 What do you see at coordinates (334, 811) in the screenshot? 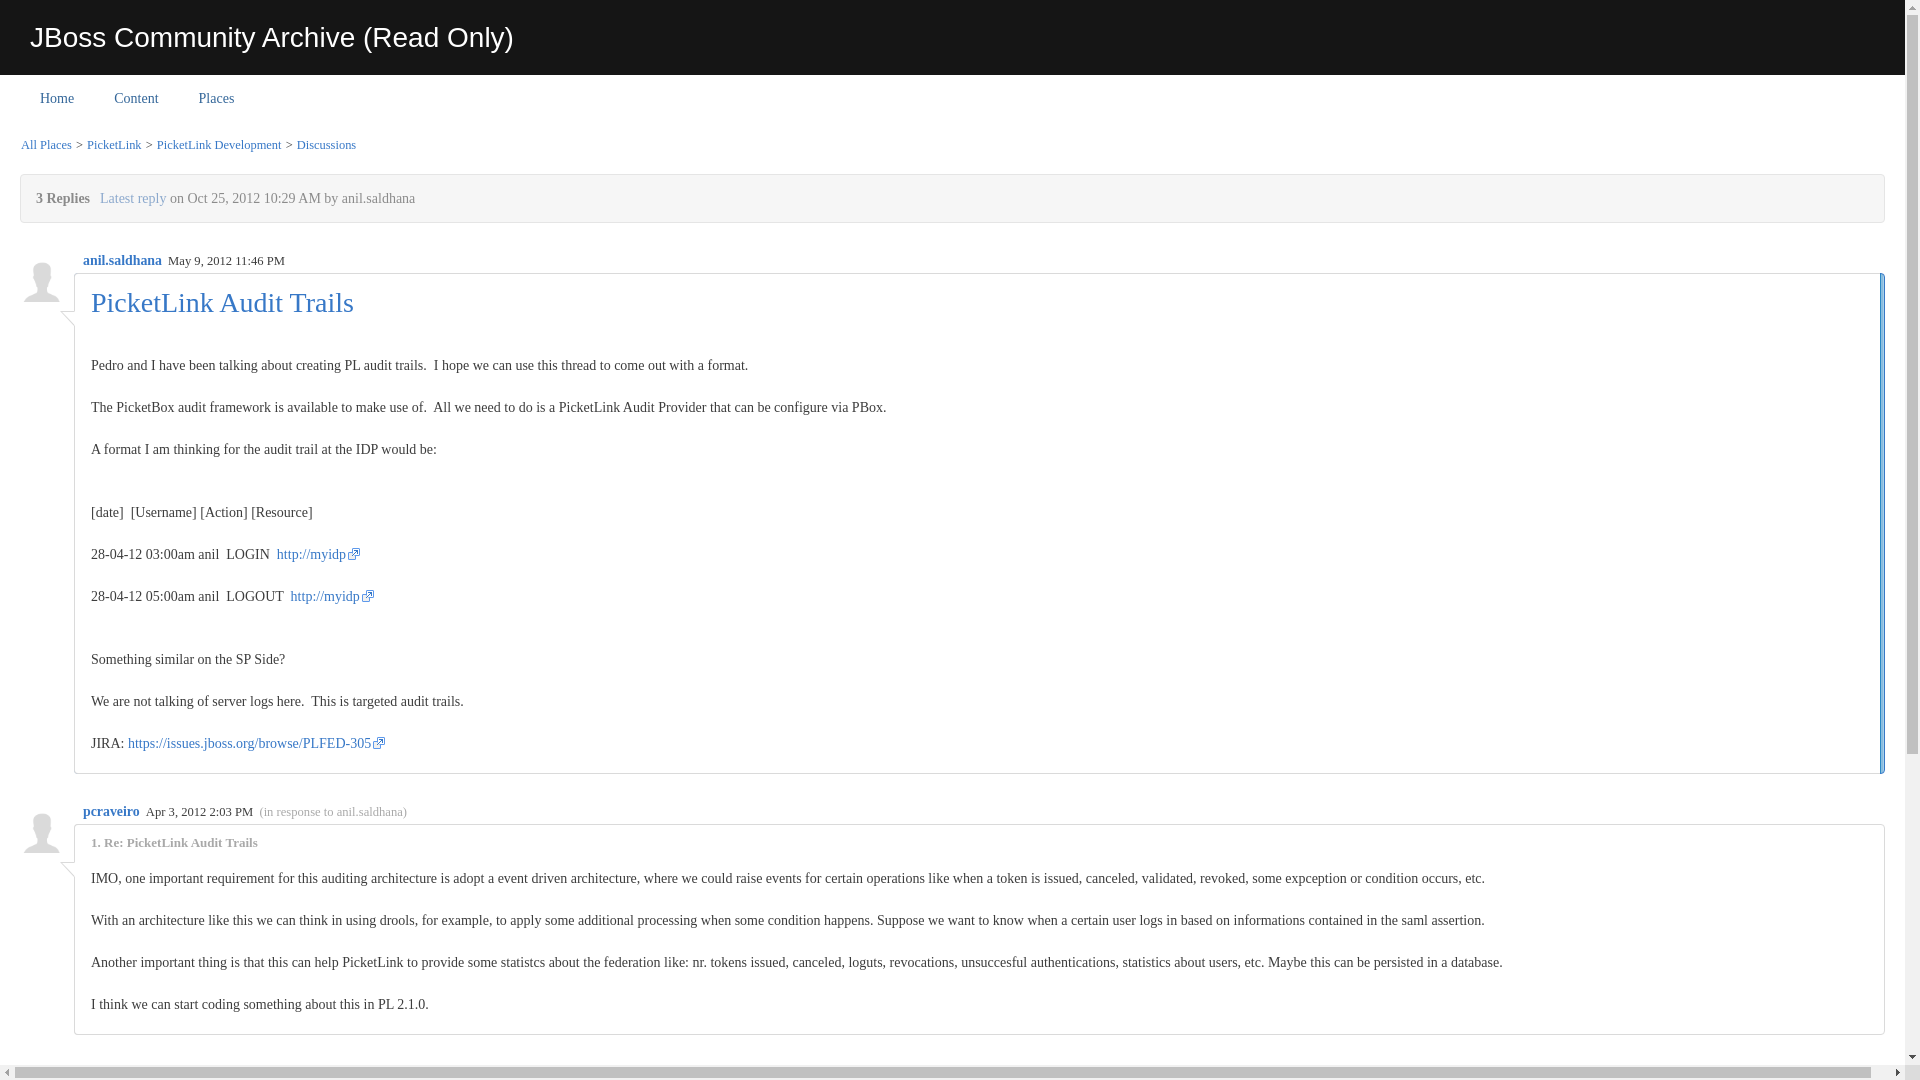
I see `Go to message` at bounding box center [334, 811].